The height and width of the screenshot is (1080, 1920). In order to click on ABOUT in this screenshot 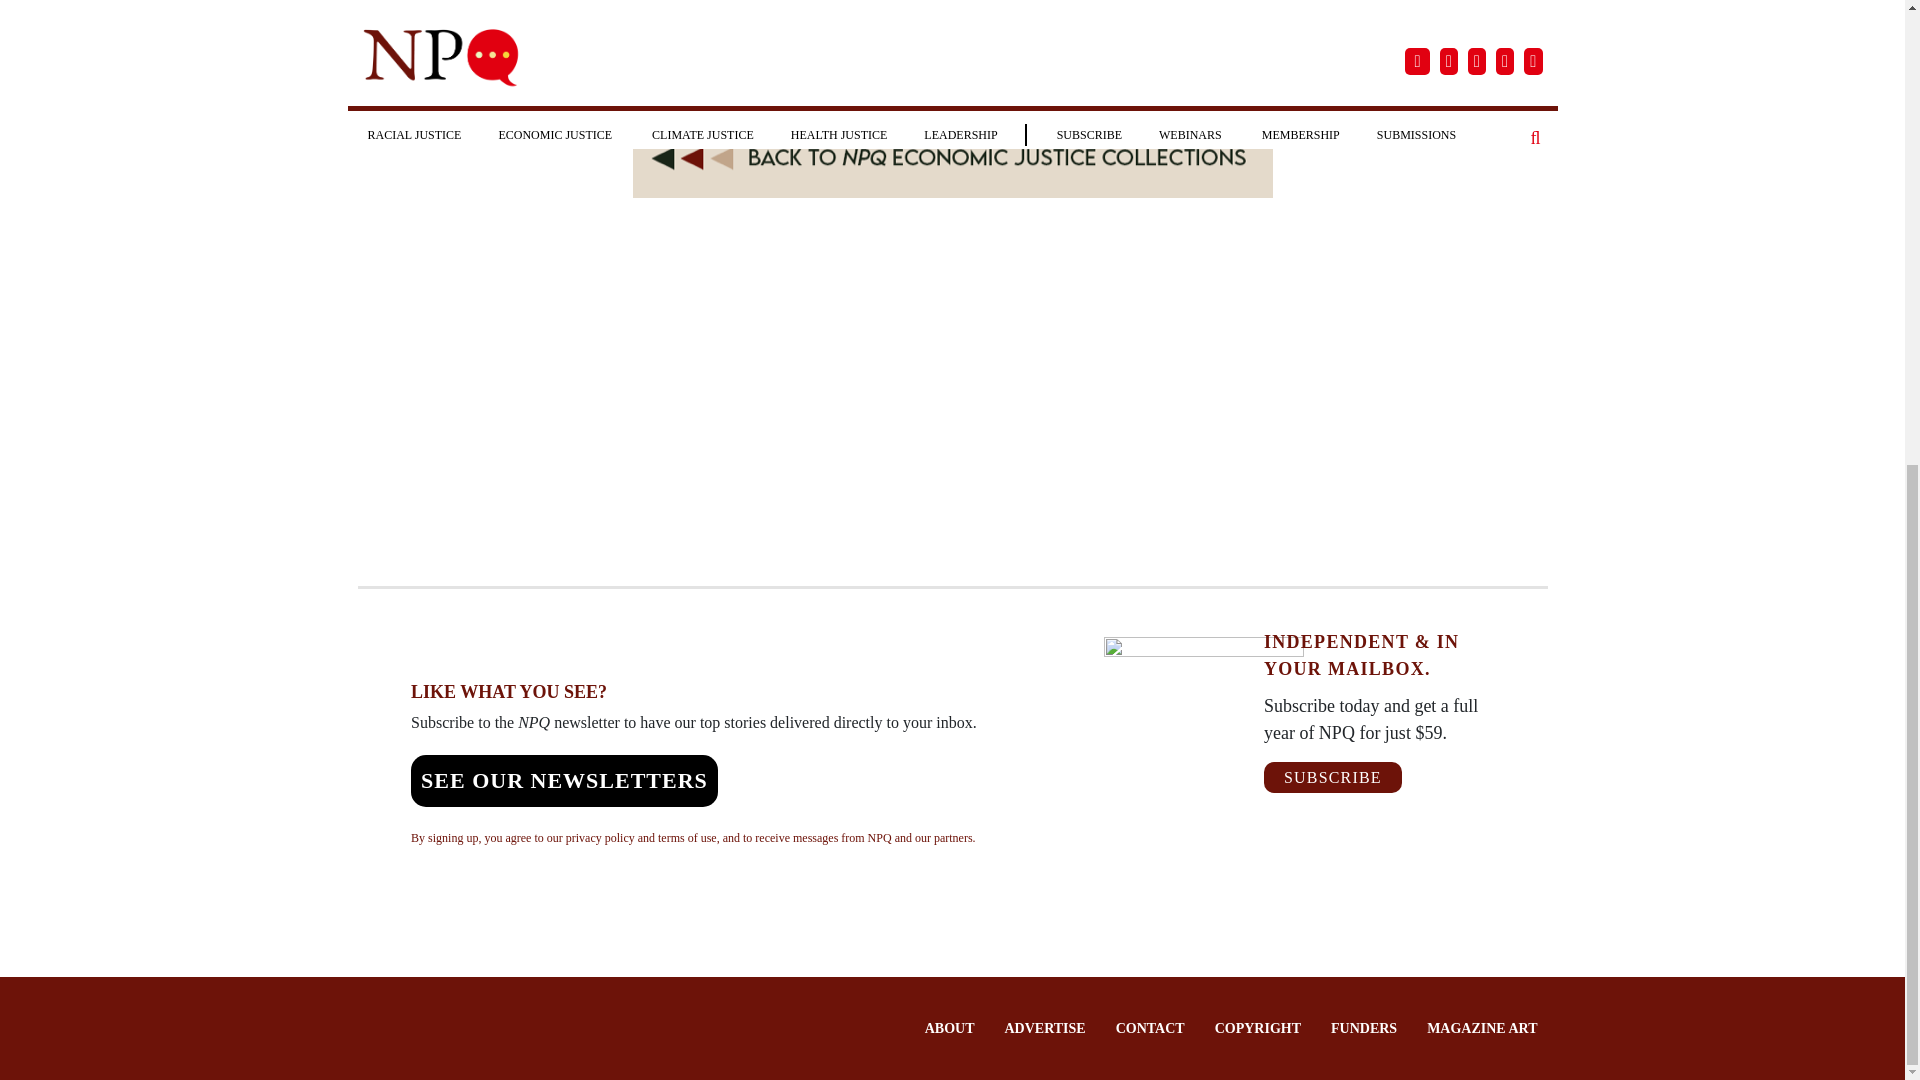, I will do `click(950, 1028)`.